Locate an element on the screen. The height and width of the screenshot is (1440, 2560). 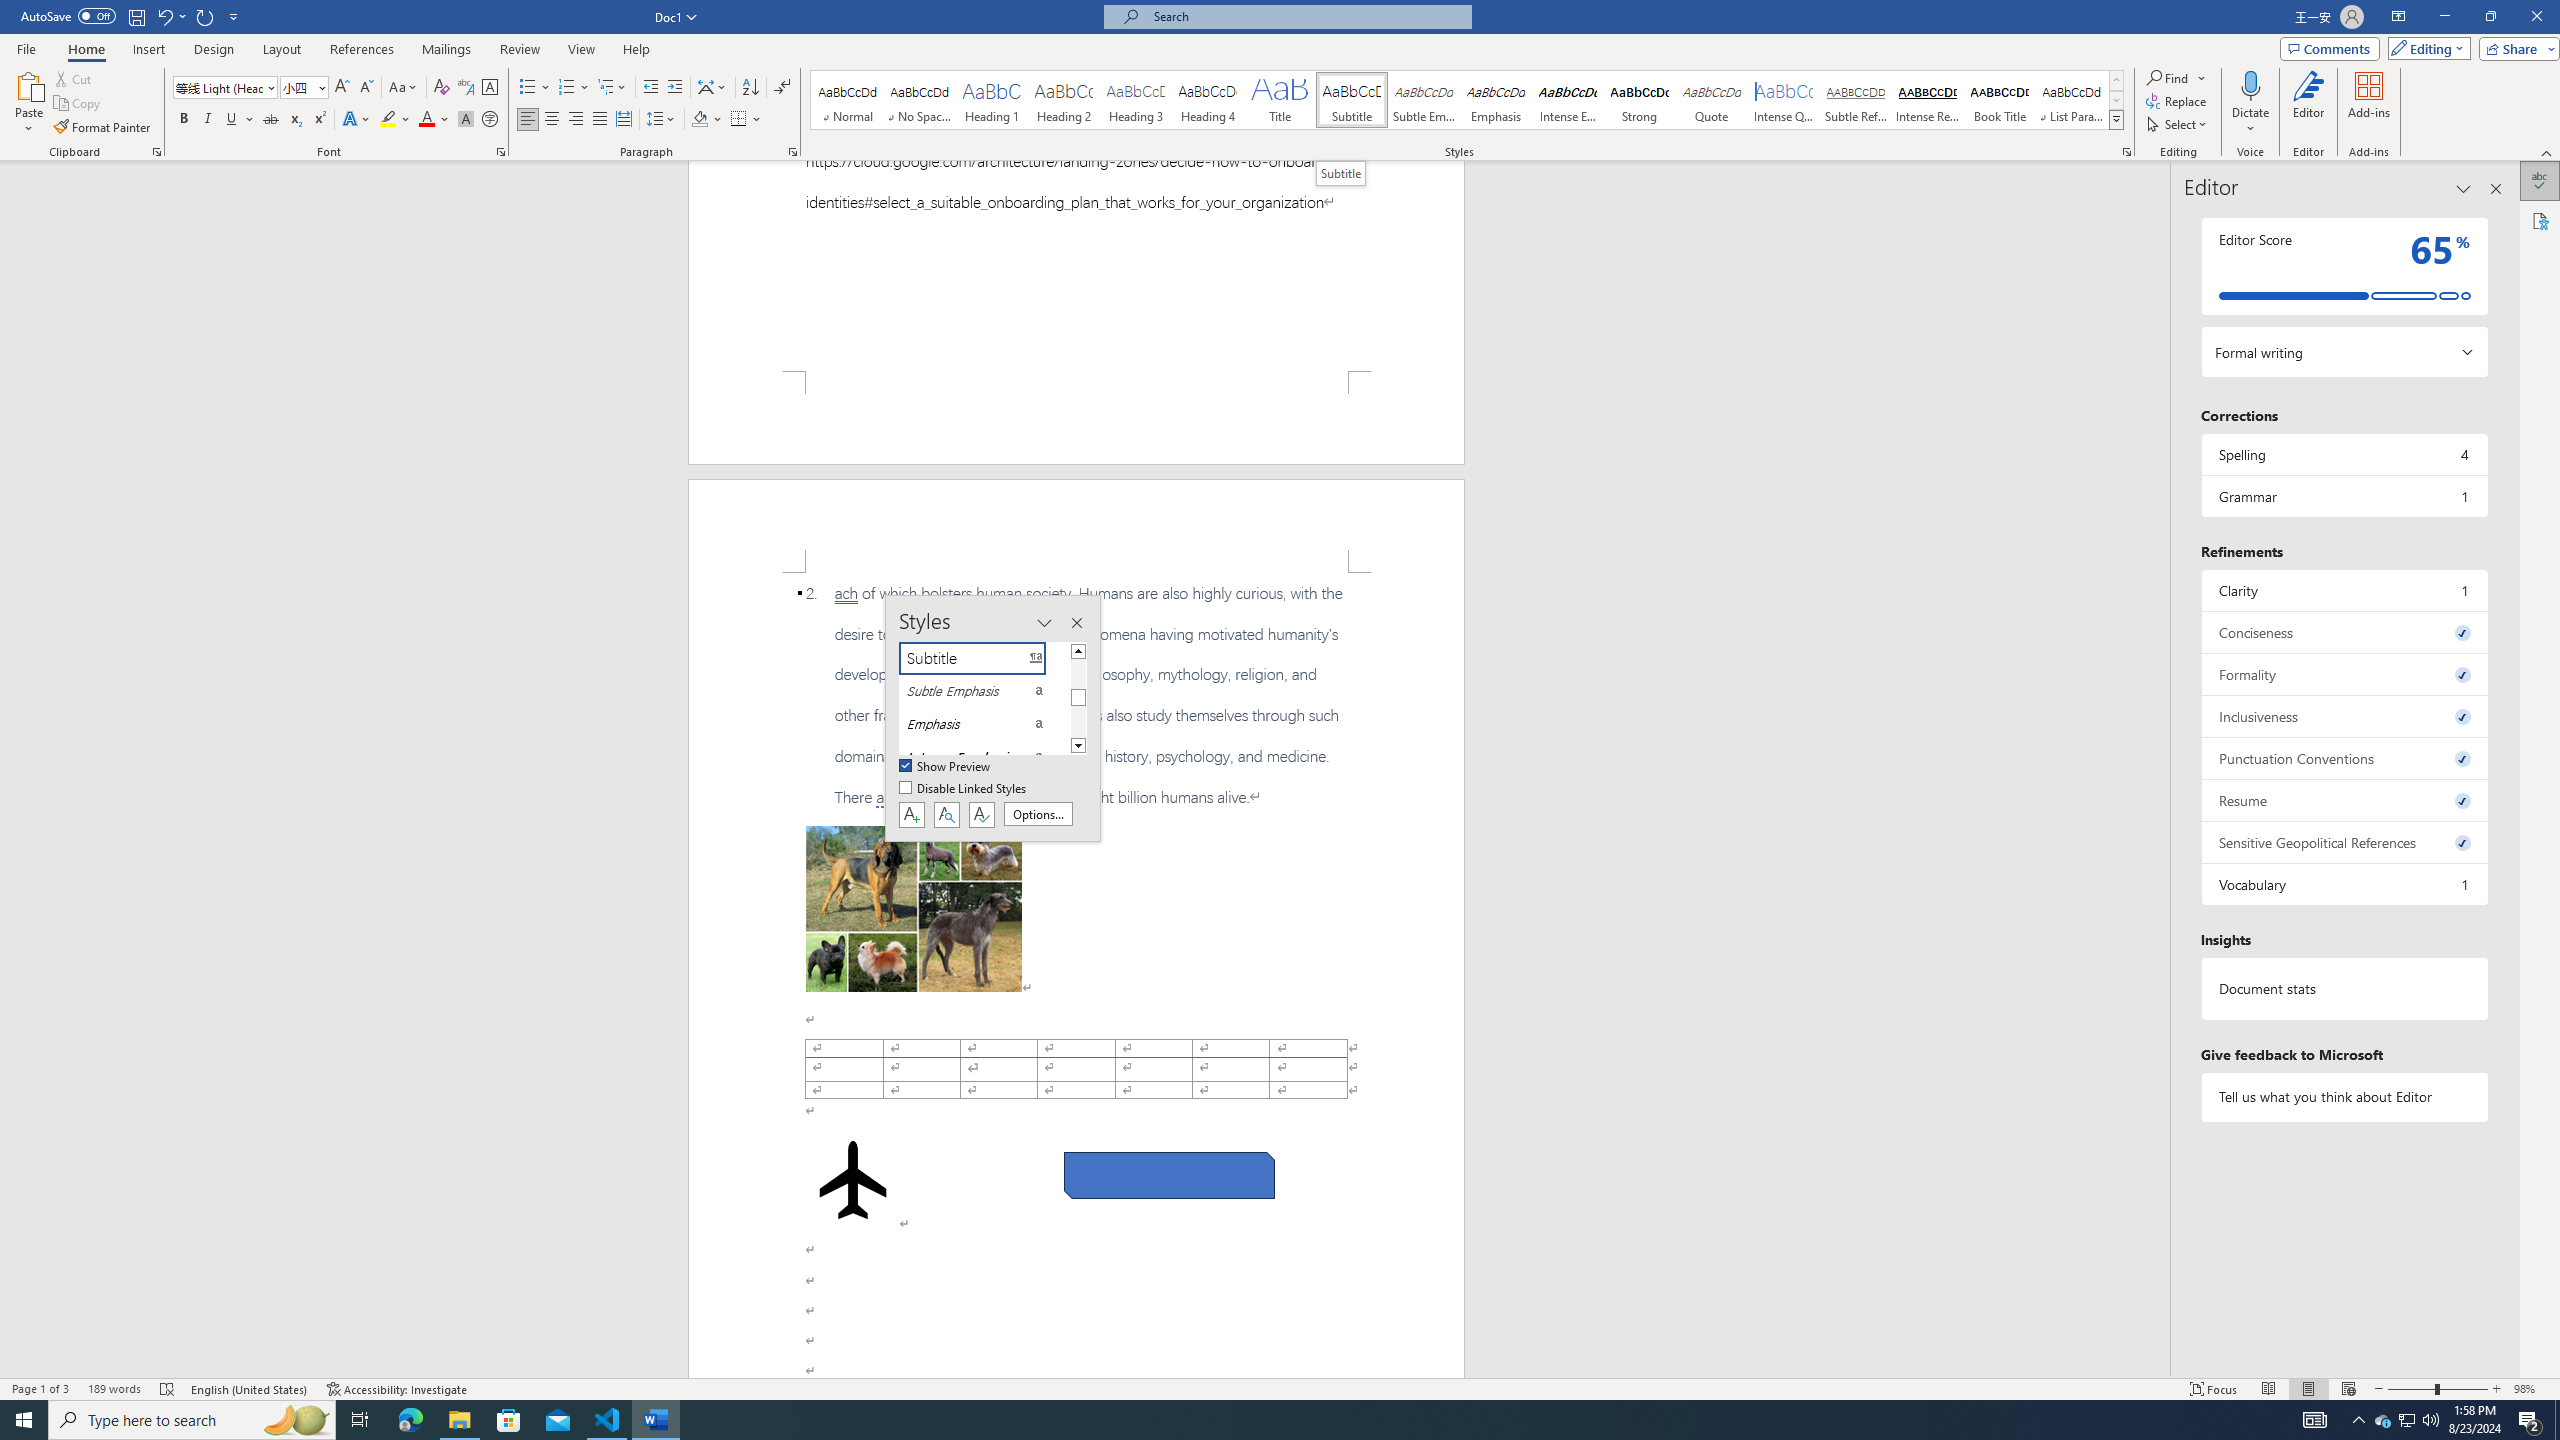
Paragraph... is located at coordinates (793, 152).